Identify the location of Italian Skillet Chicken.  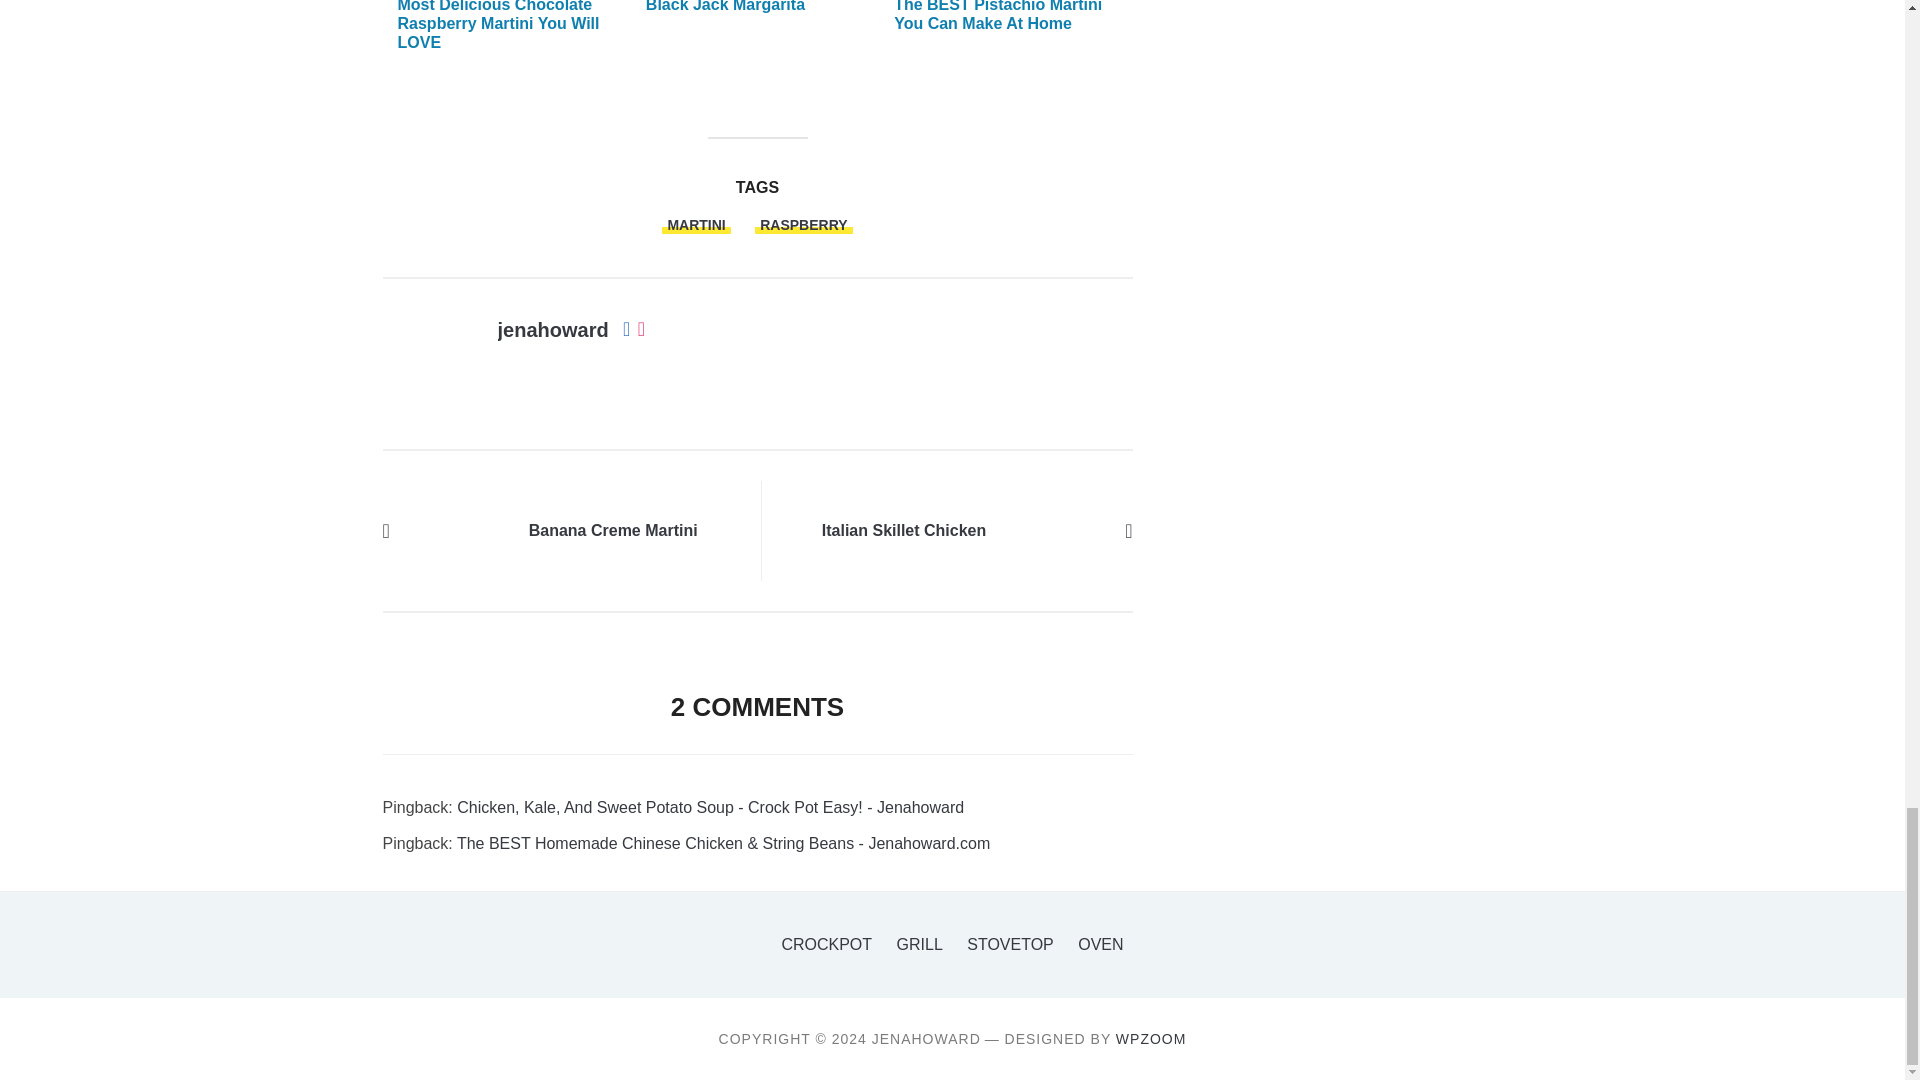
(904, 531).